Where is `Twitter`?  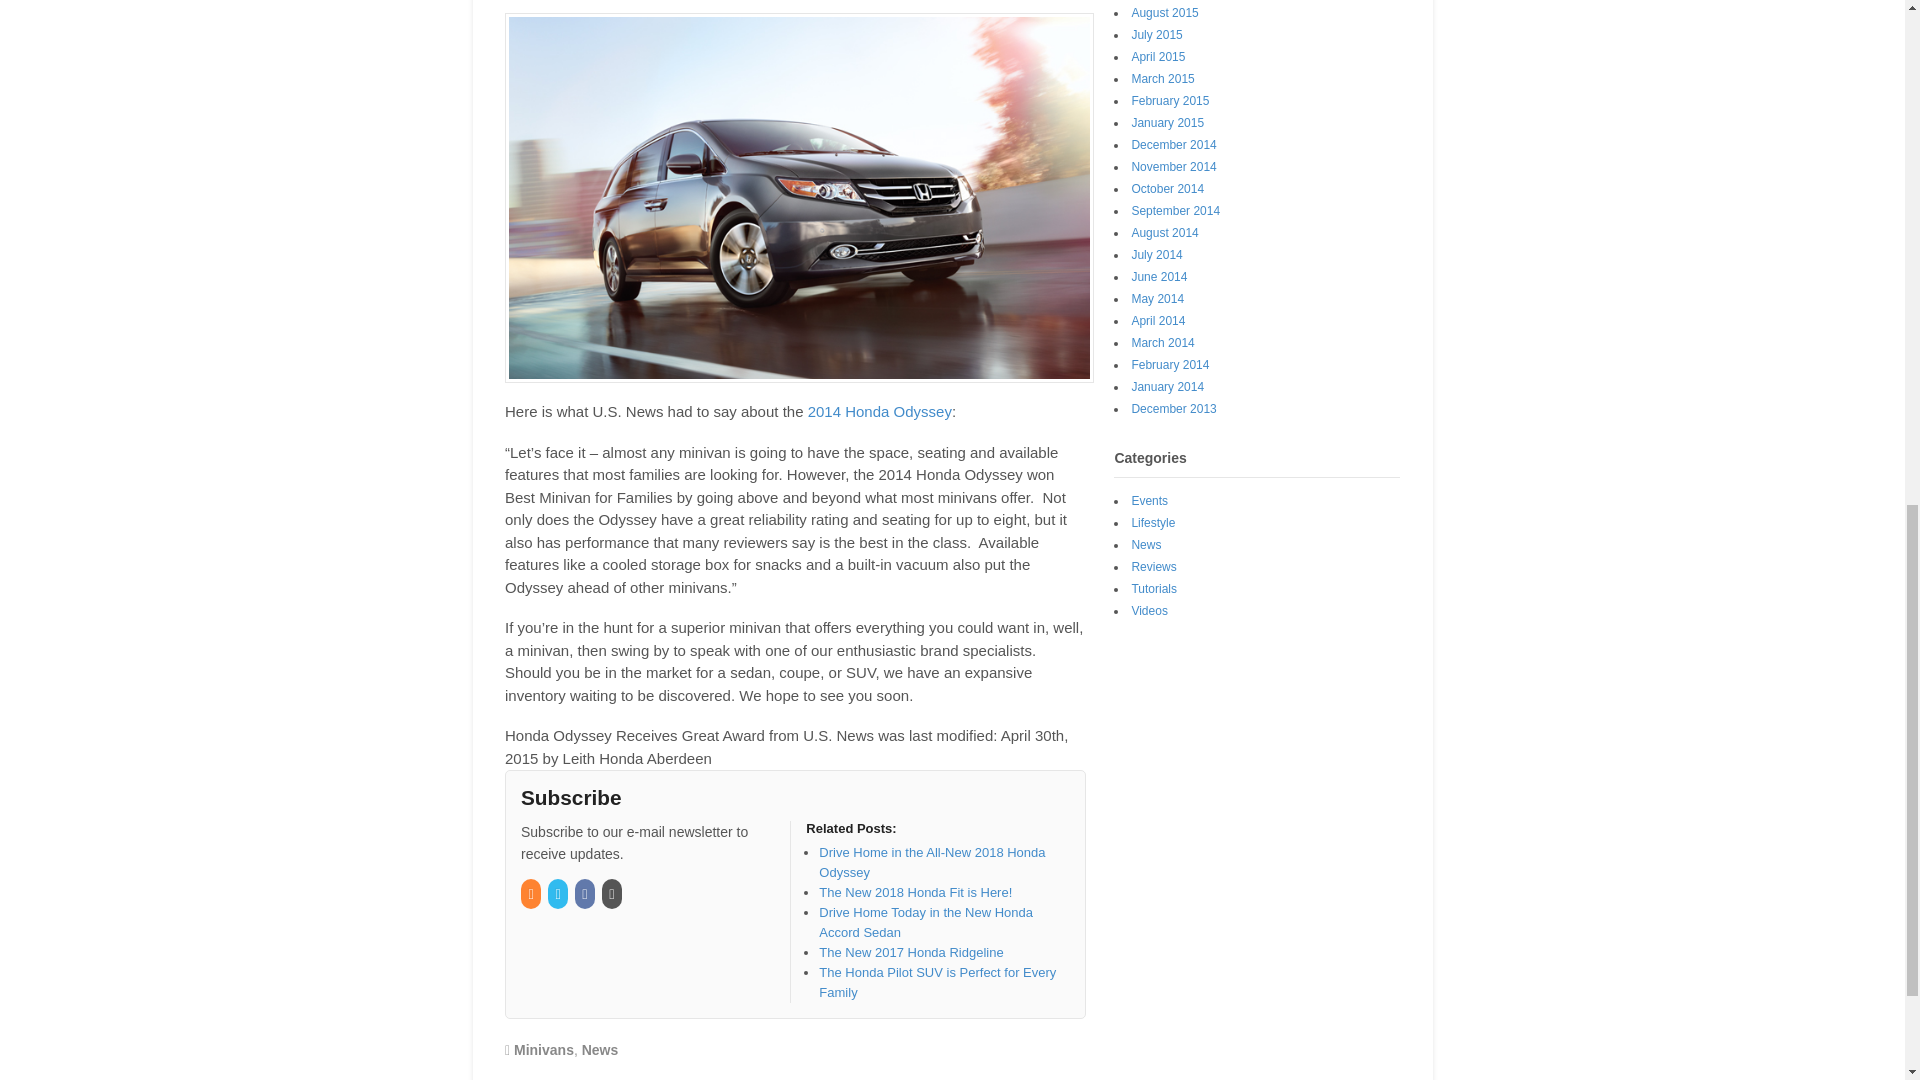 Twitter is located at coordinates (558, 894).